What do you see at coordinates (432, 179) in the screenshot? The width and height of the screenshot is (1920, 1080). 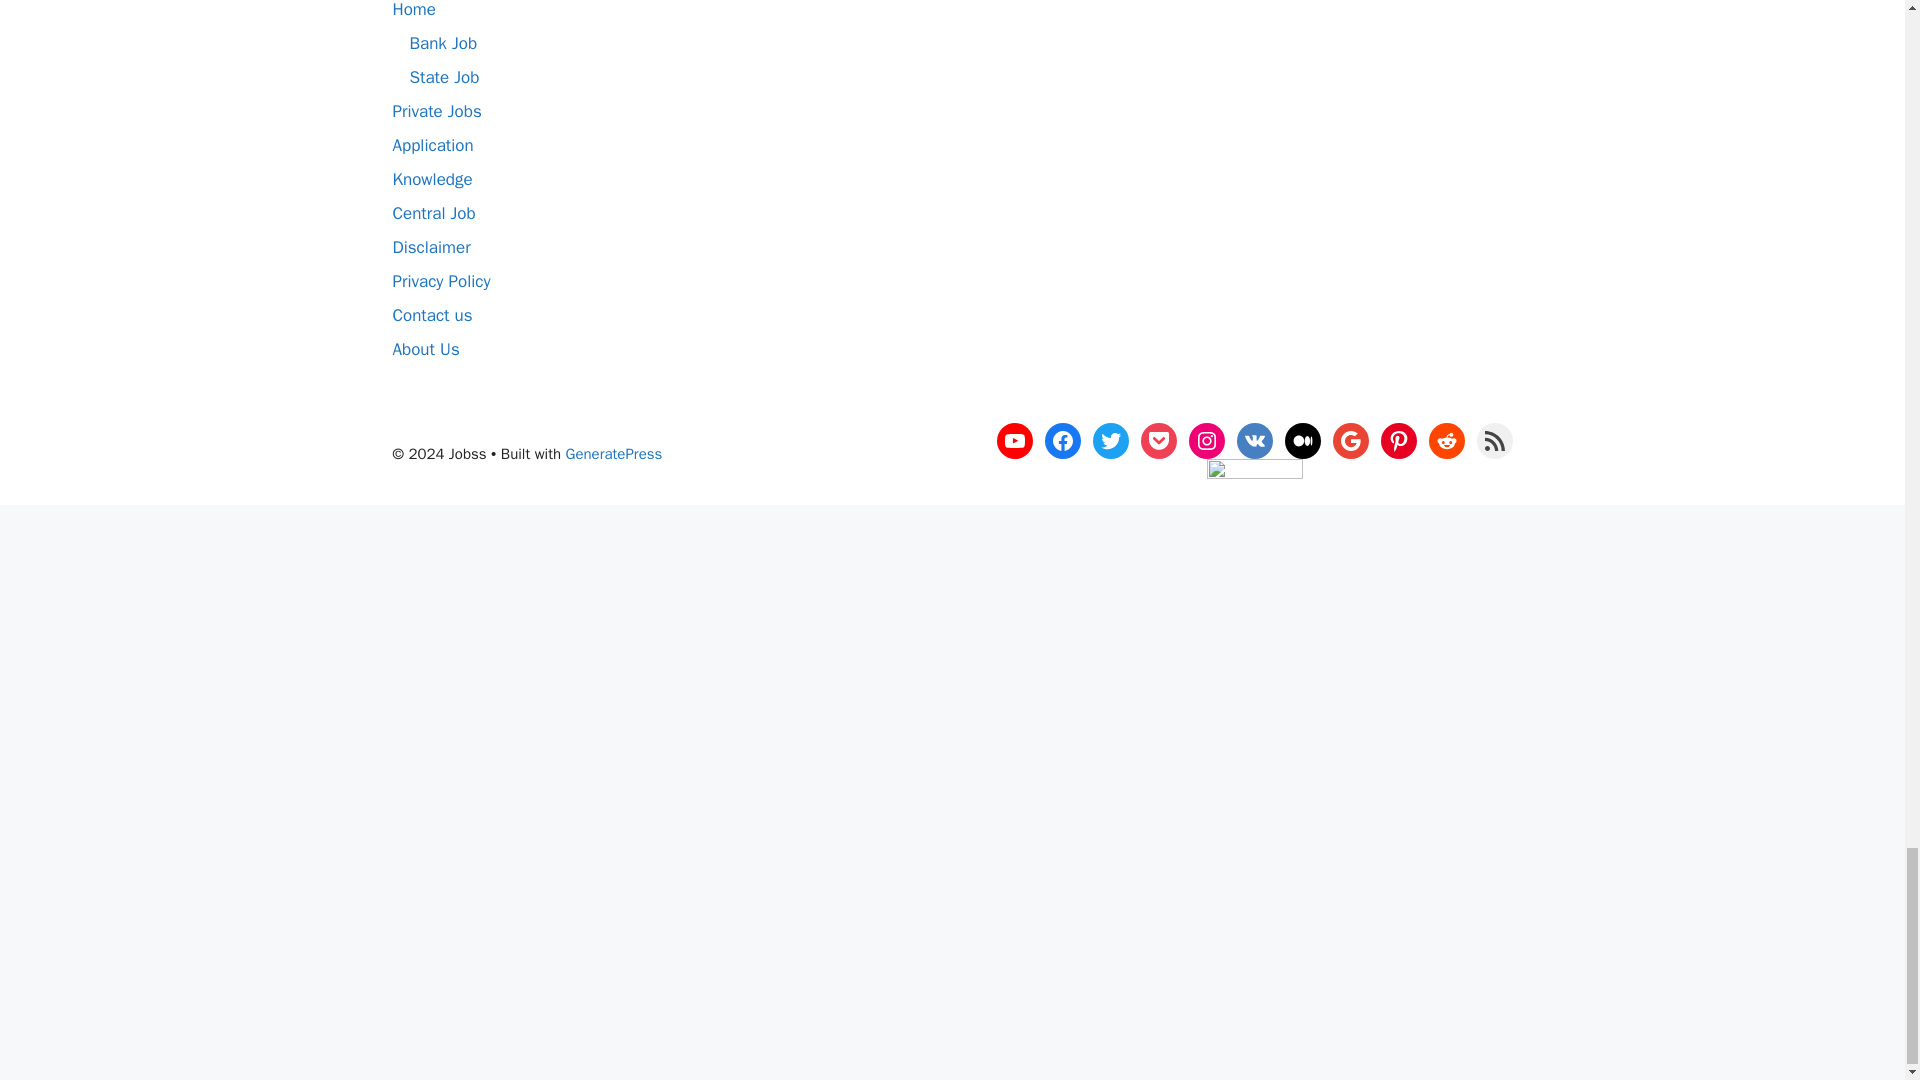 I see `Knowledge` at bounding box center [432, 179].